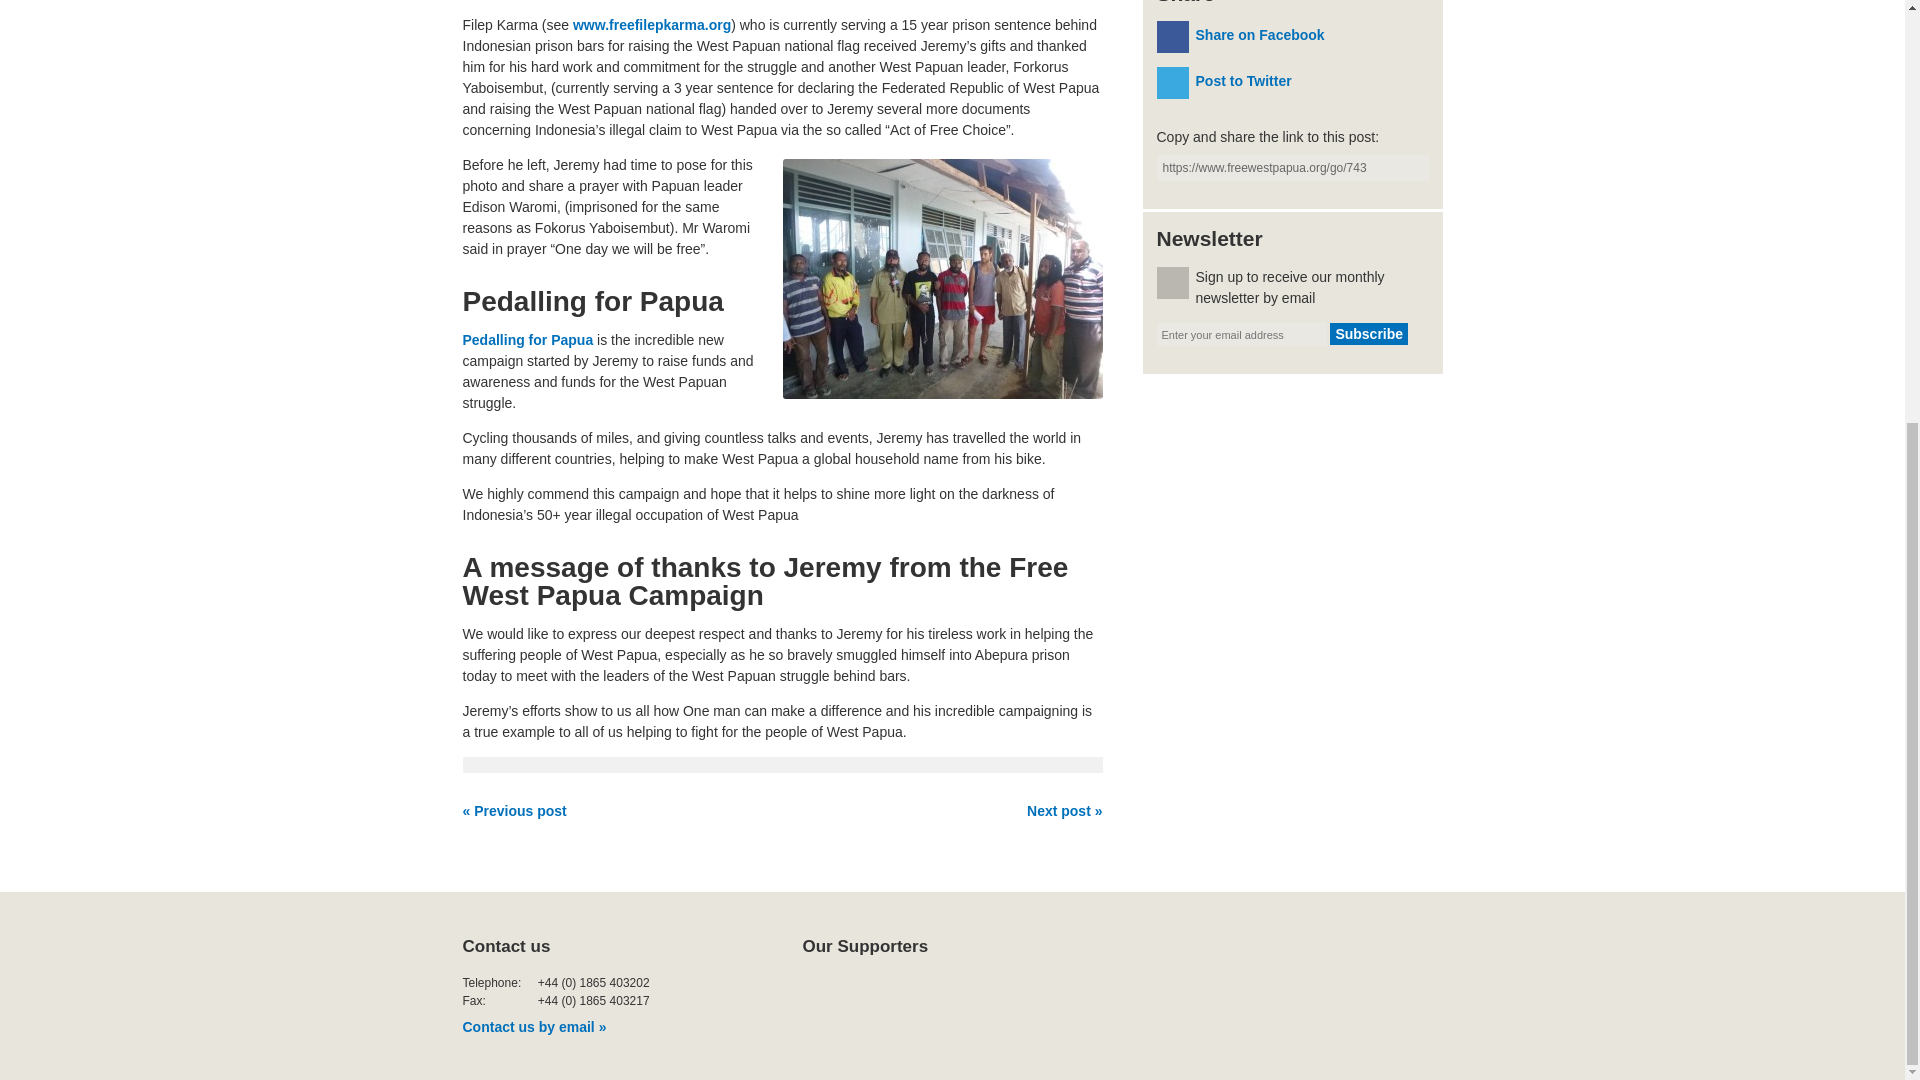  Describe the element at coordinates (652, 25) in the screenshot. I see `www.freefilepkarma.org` at that location.